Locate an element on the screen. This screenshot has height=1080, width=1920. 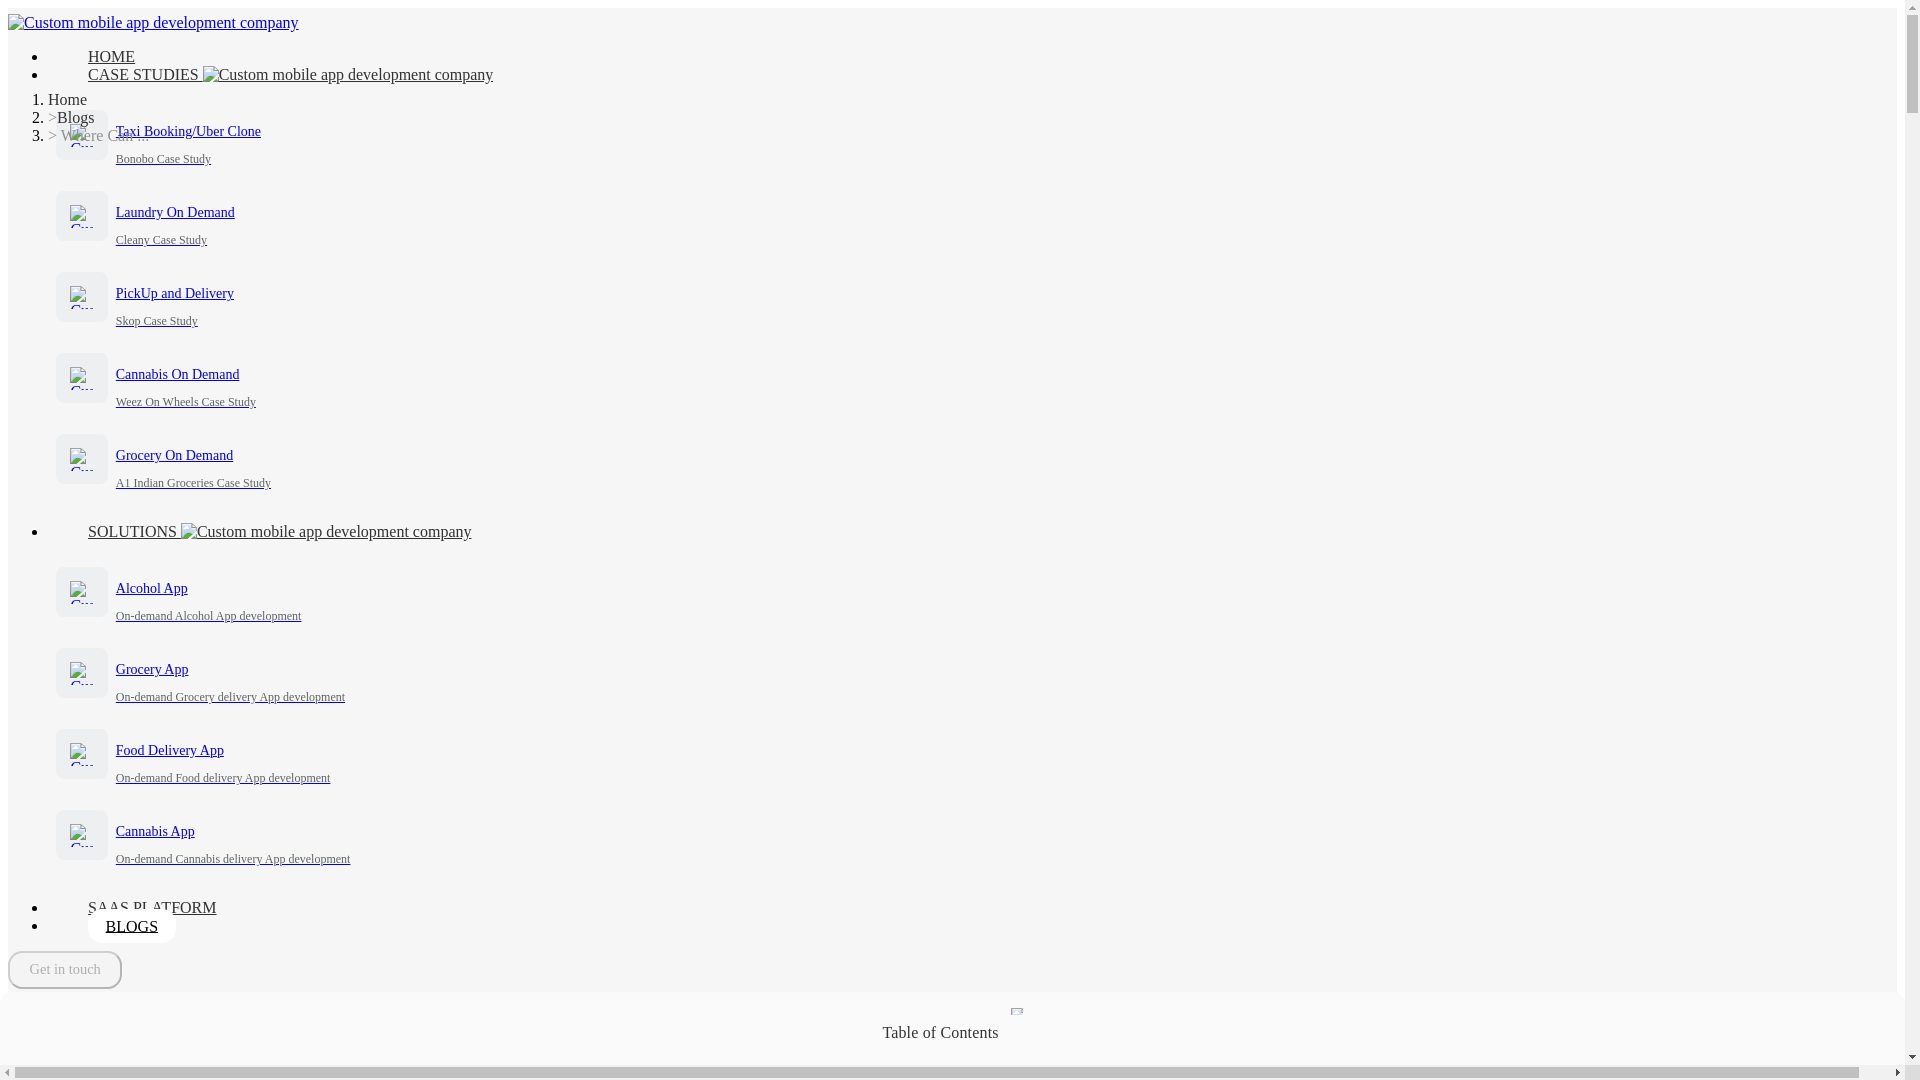
Blogs is located at coordinates (290, 74).